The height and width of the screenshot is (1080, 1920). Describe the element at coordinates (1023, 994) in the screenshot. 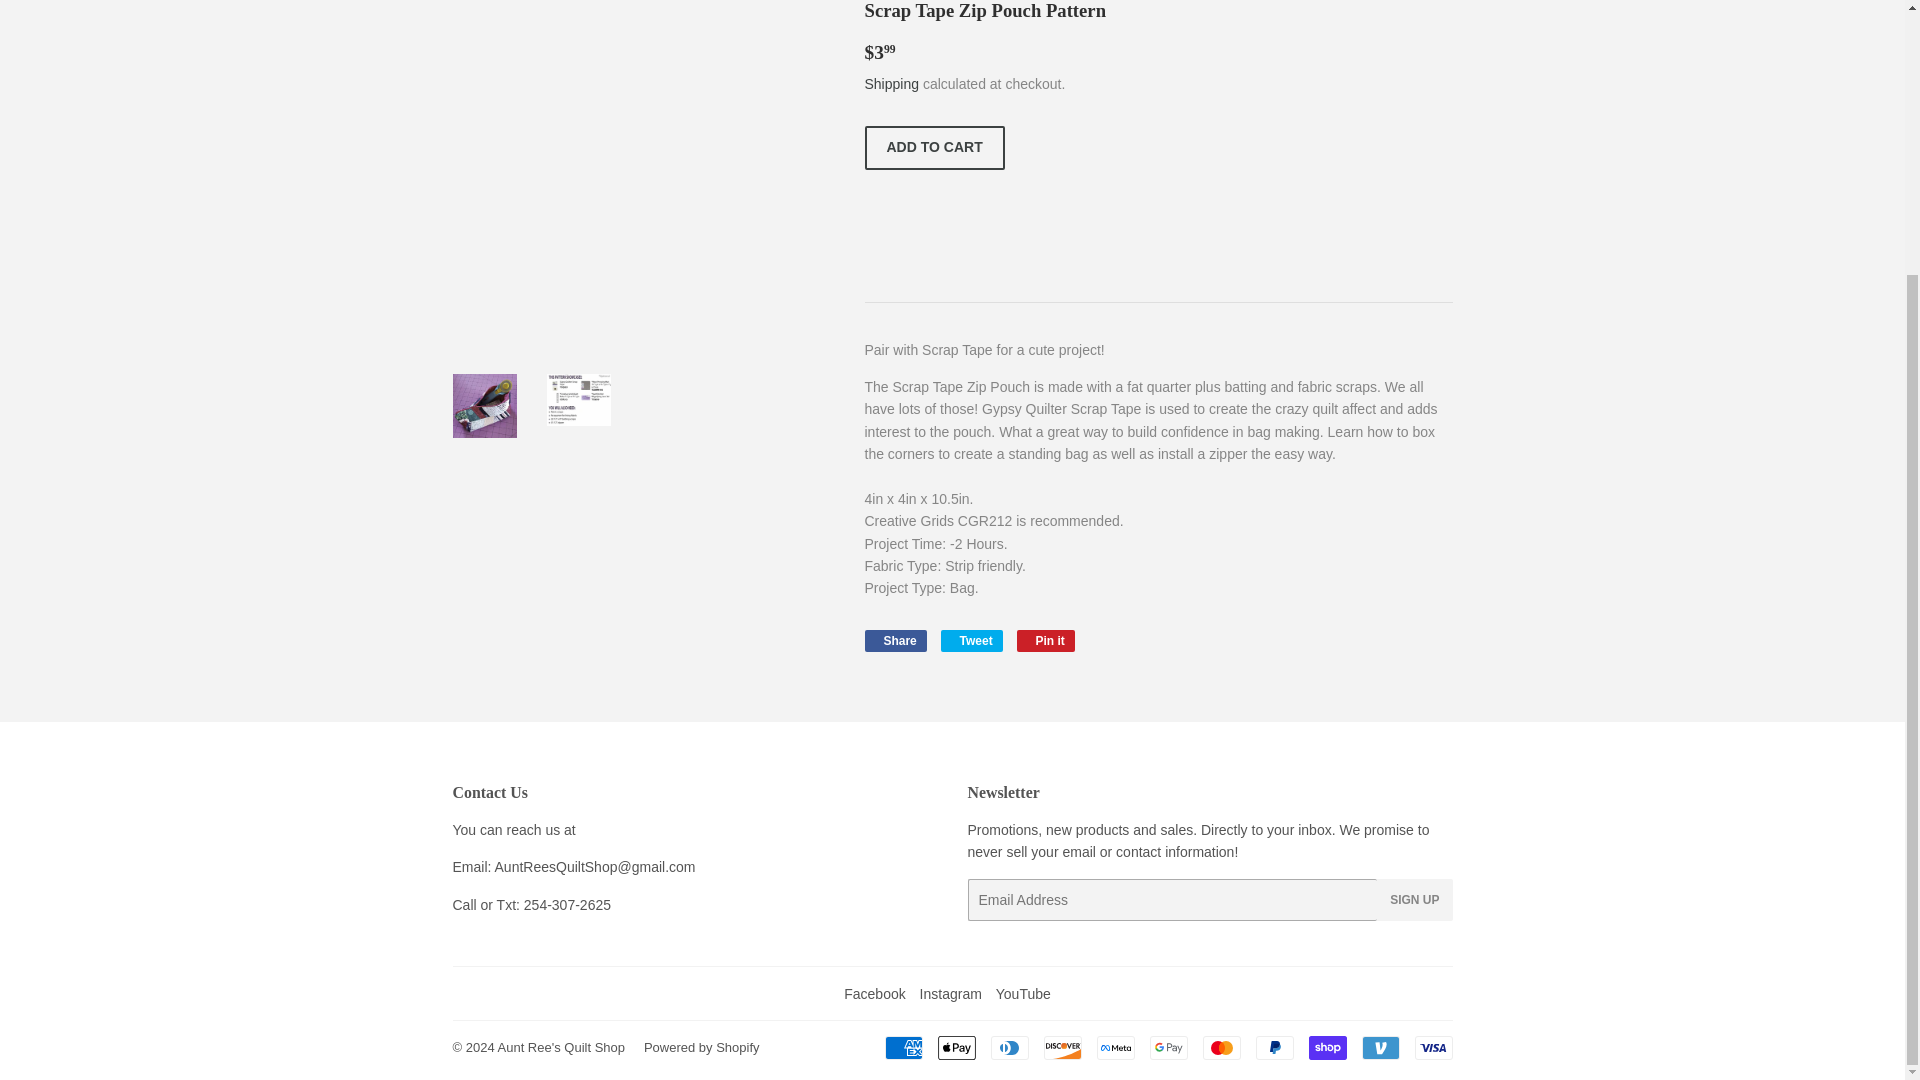

I see `YouTube` at that location.